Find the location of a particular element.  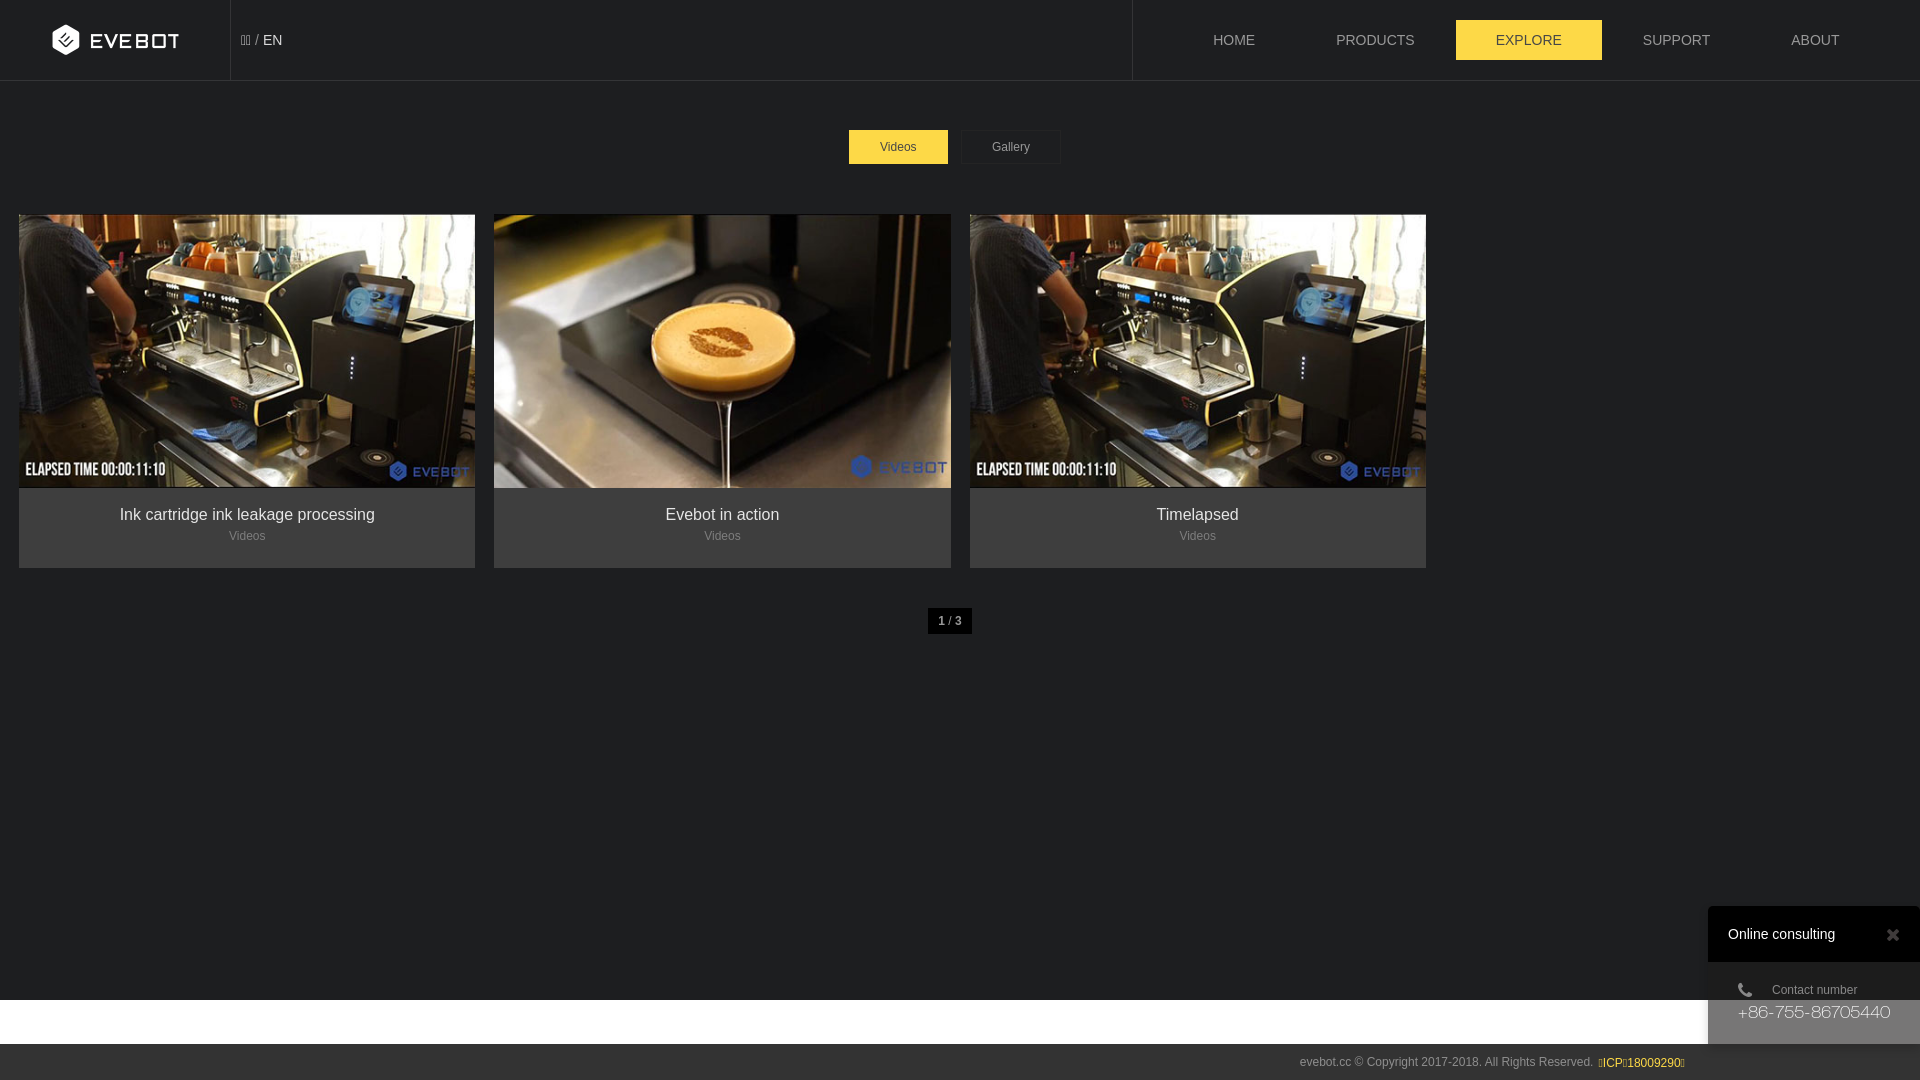

Gallery is located at coordinates (1011, 147).